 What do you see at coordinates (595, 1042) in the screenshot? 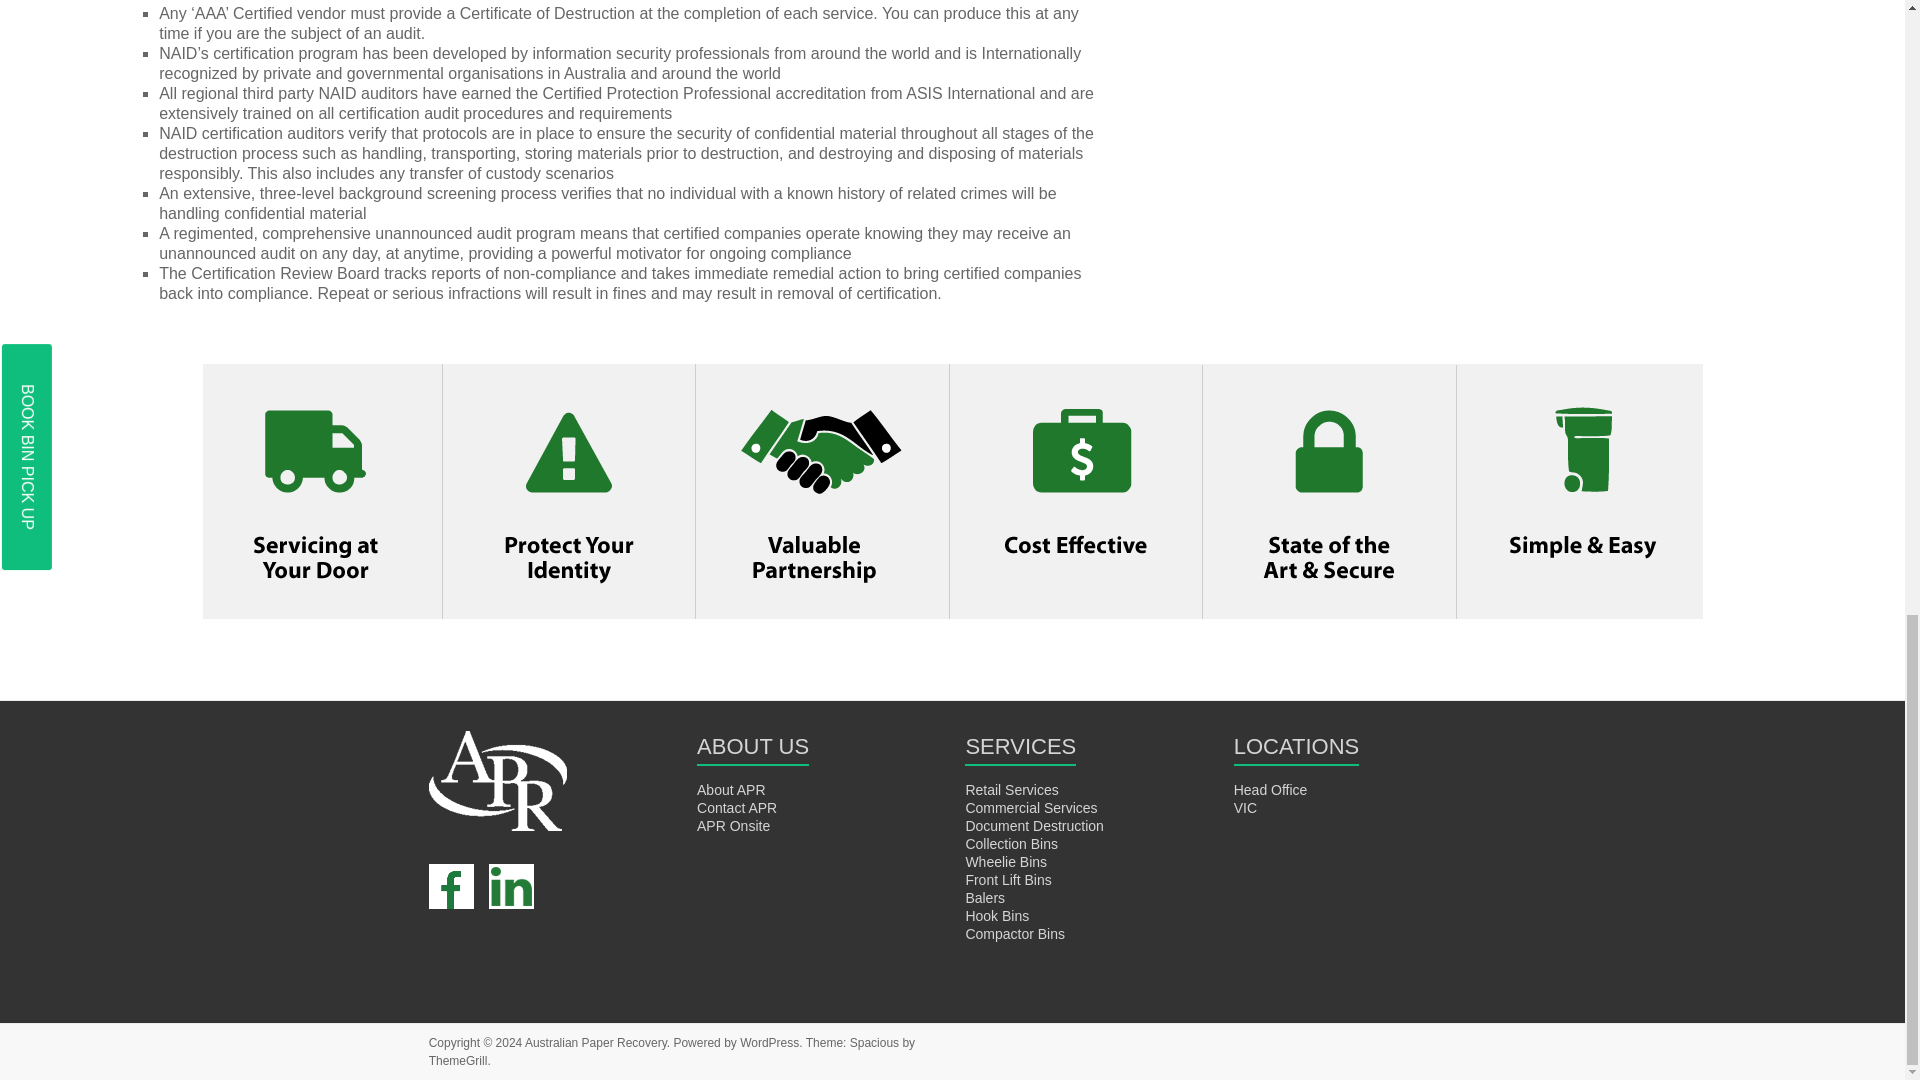
I see `Australian Paper Recovery` at bounding box center [595, 1042].